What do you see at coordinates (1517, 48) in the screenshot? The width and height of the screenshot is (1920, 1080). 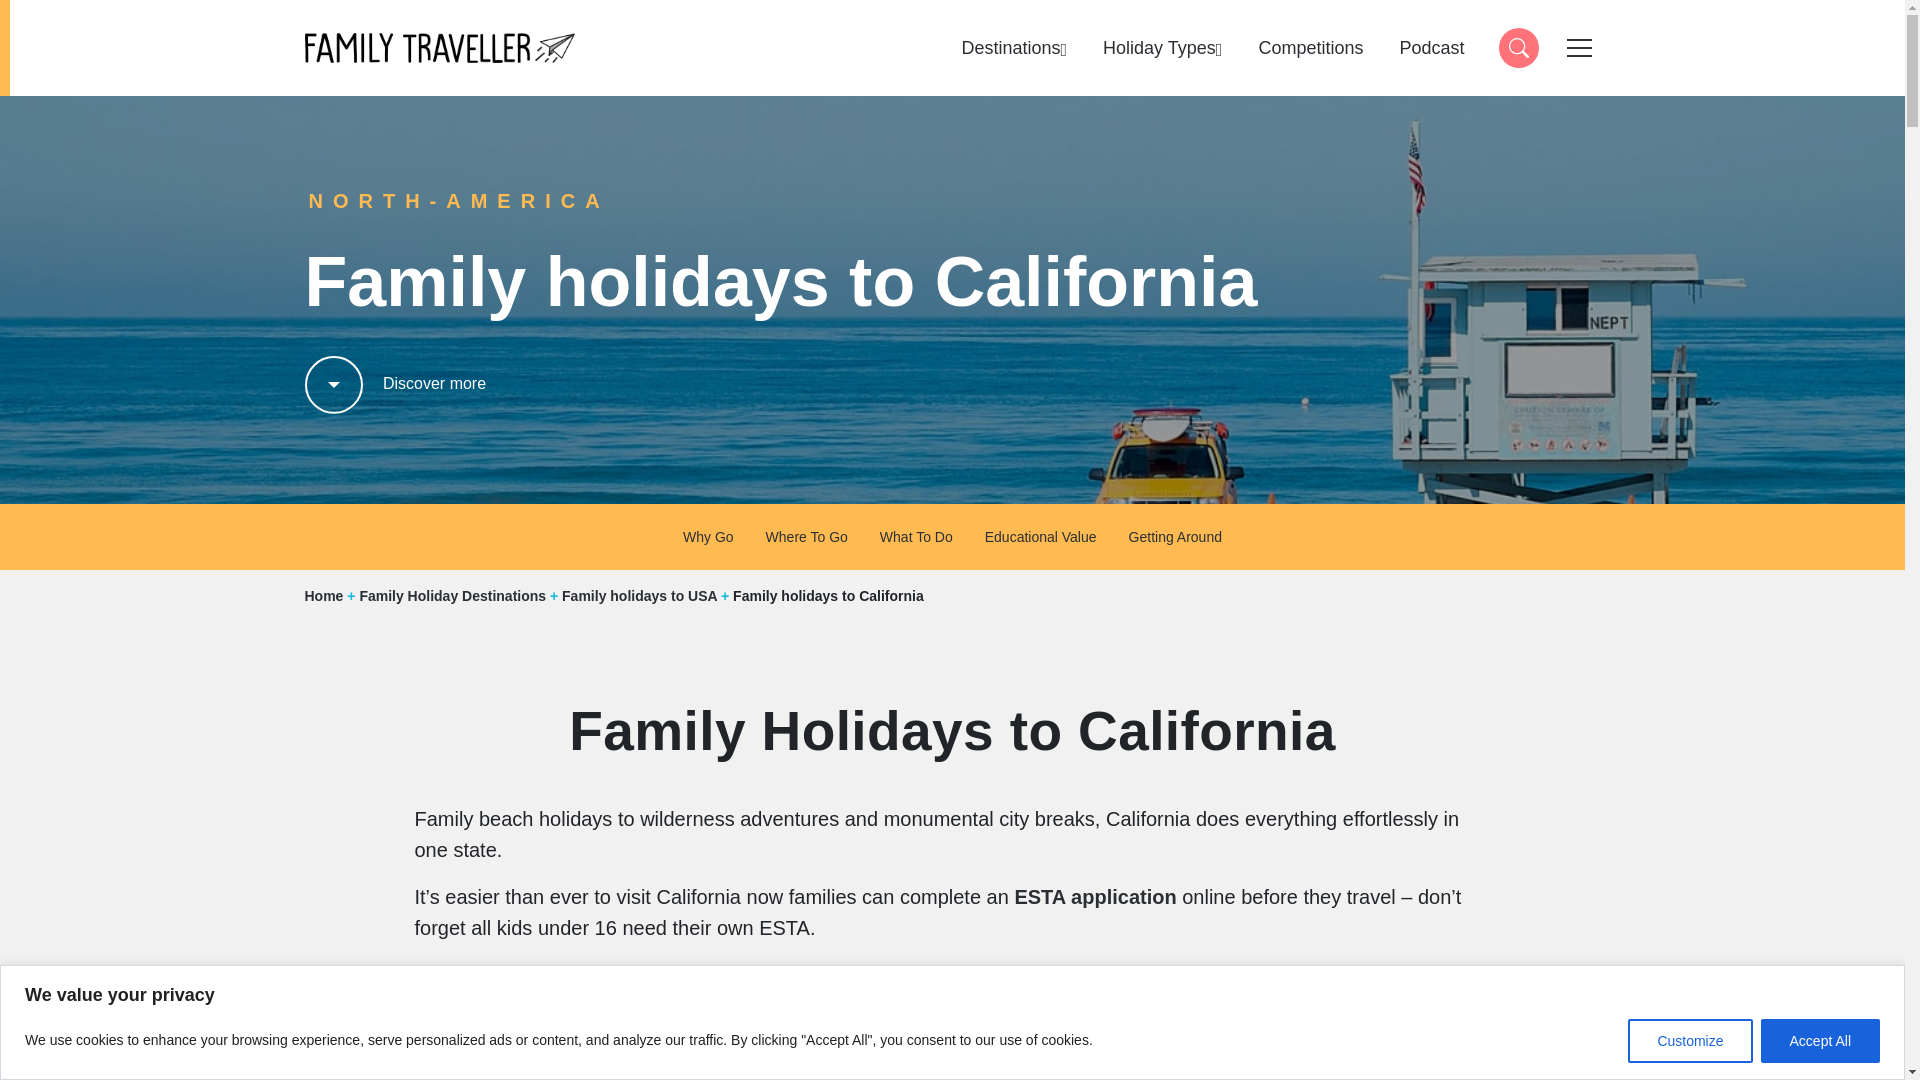 I see `Destinations` at bounding box center [1517, 48].